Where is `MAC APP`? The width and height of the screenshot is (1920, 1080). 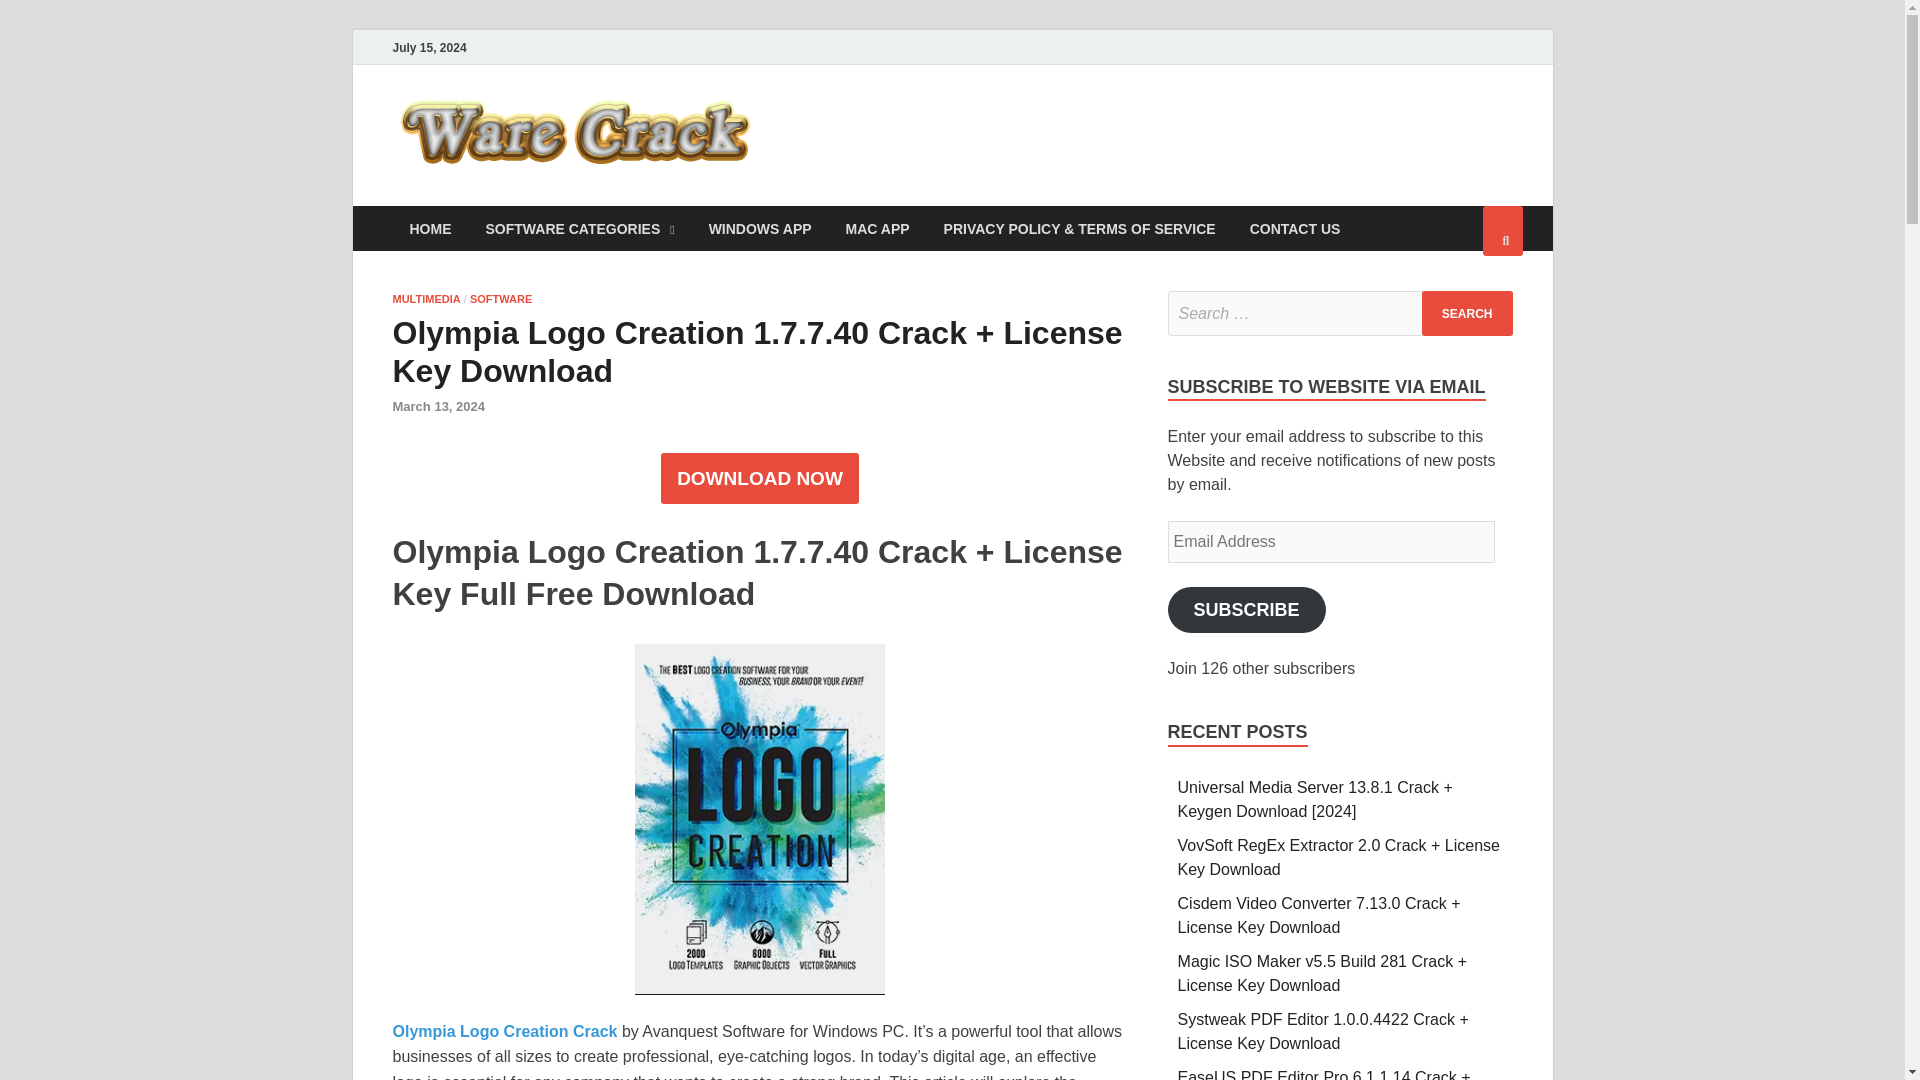 MAC APP is located at coordinates (878, 228).